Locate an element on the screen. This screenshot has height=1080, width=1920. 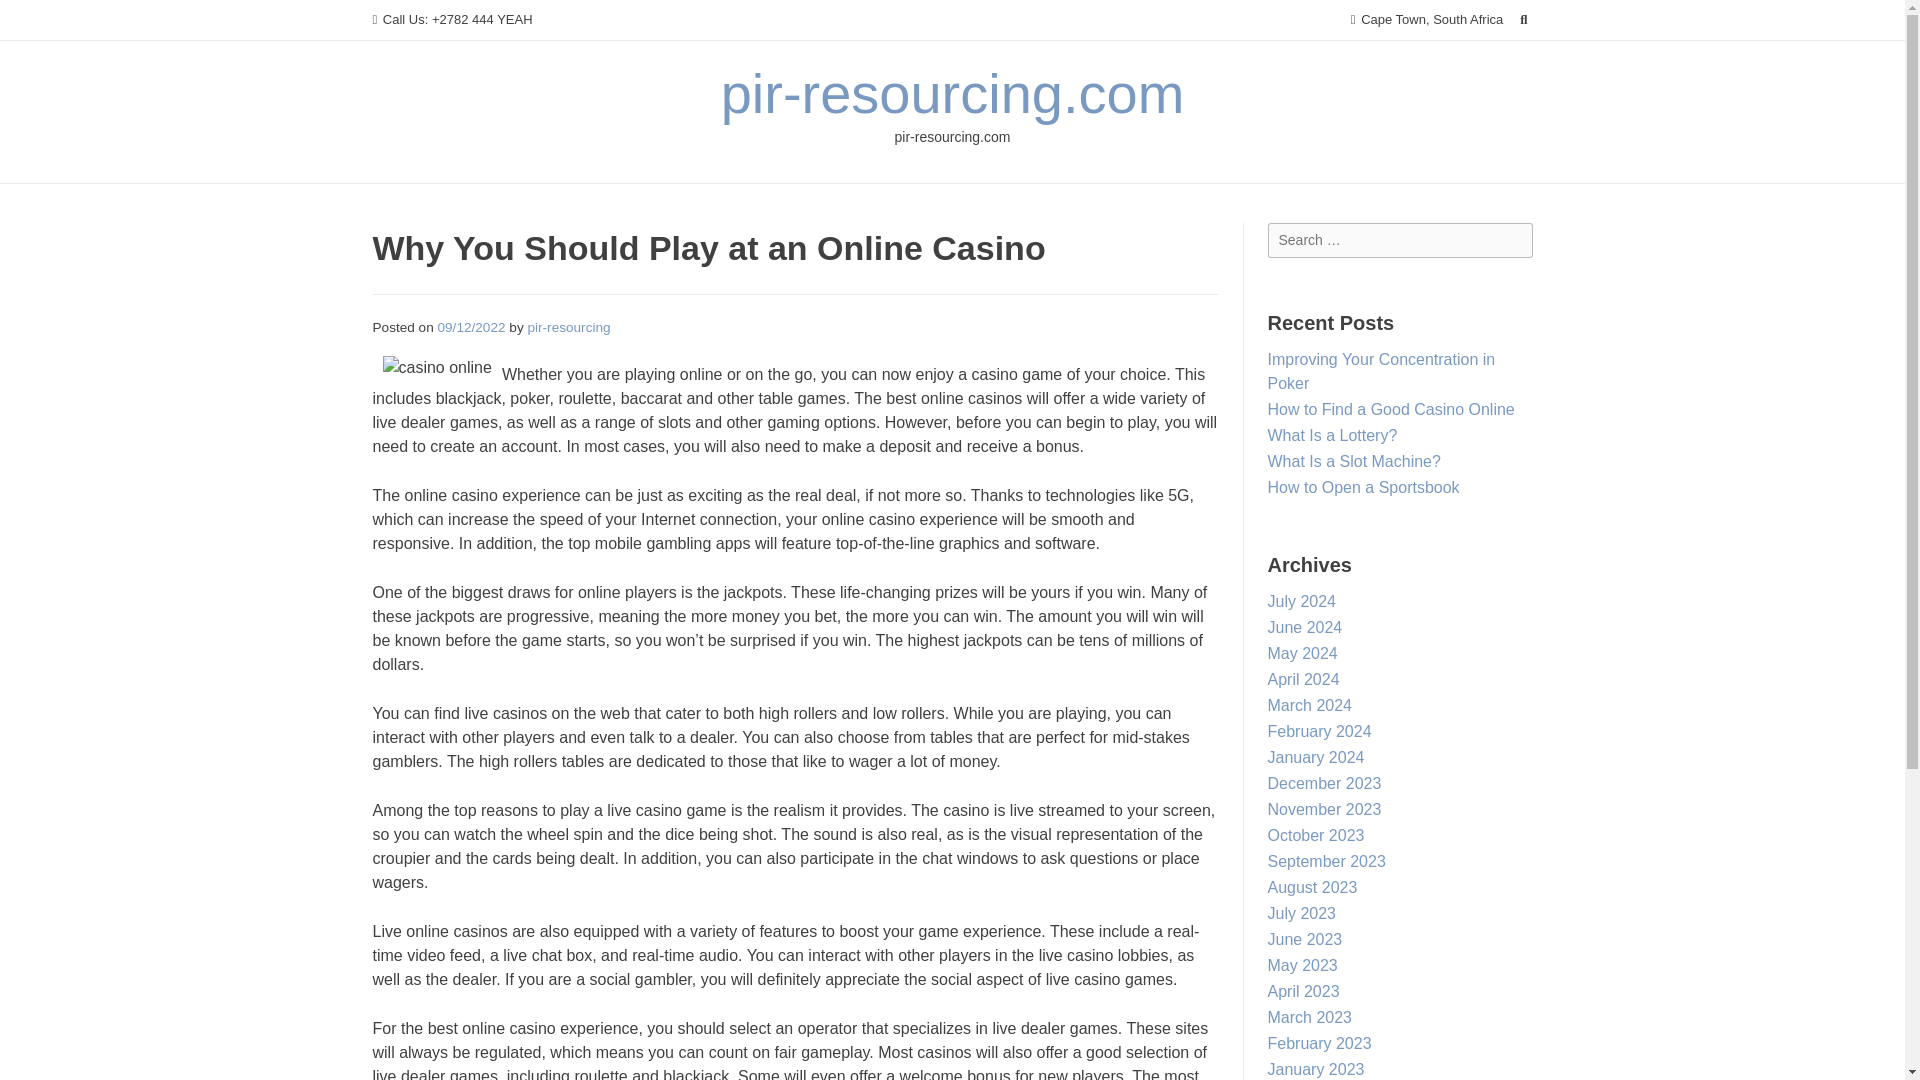
September 2023 is located at coordinates (1326, 862).